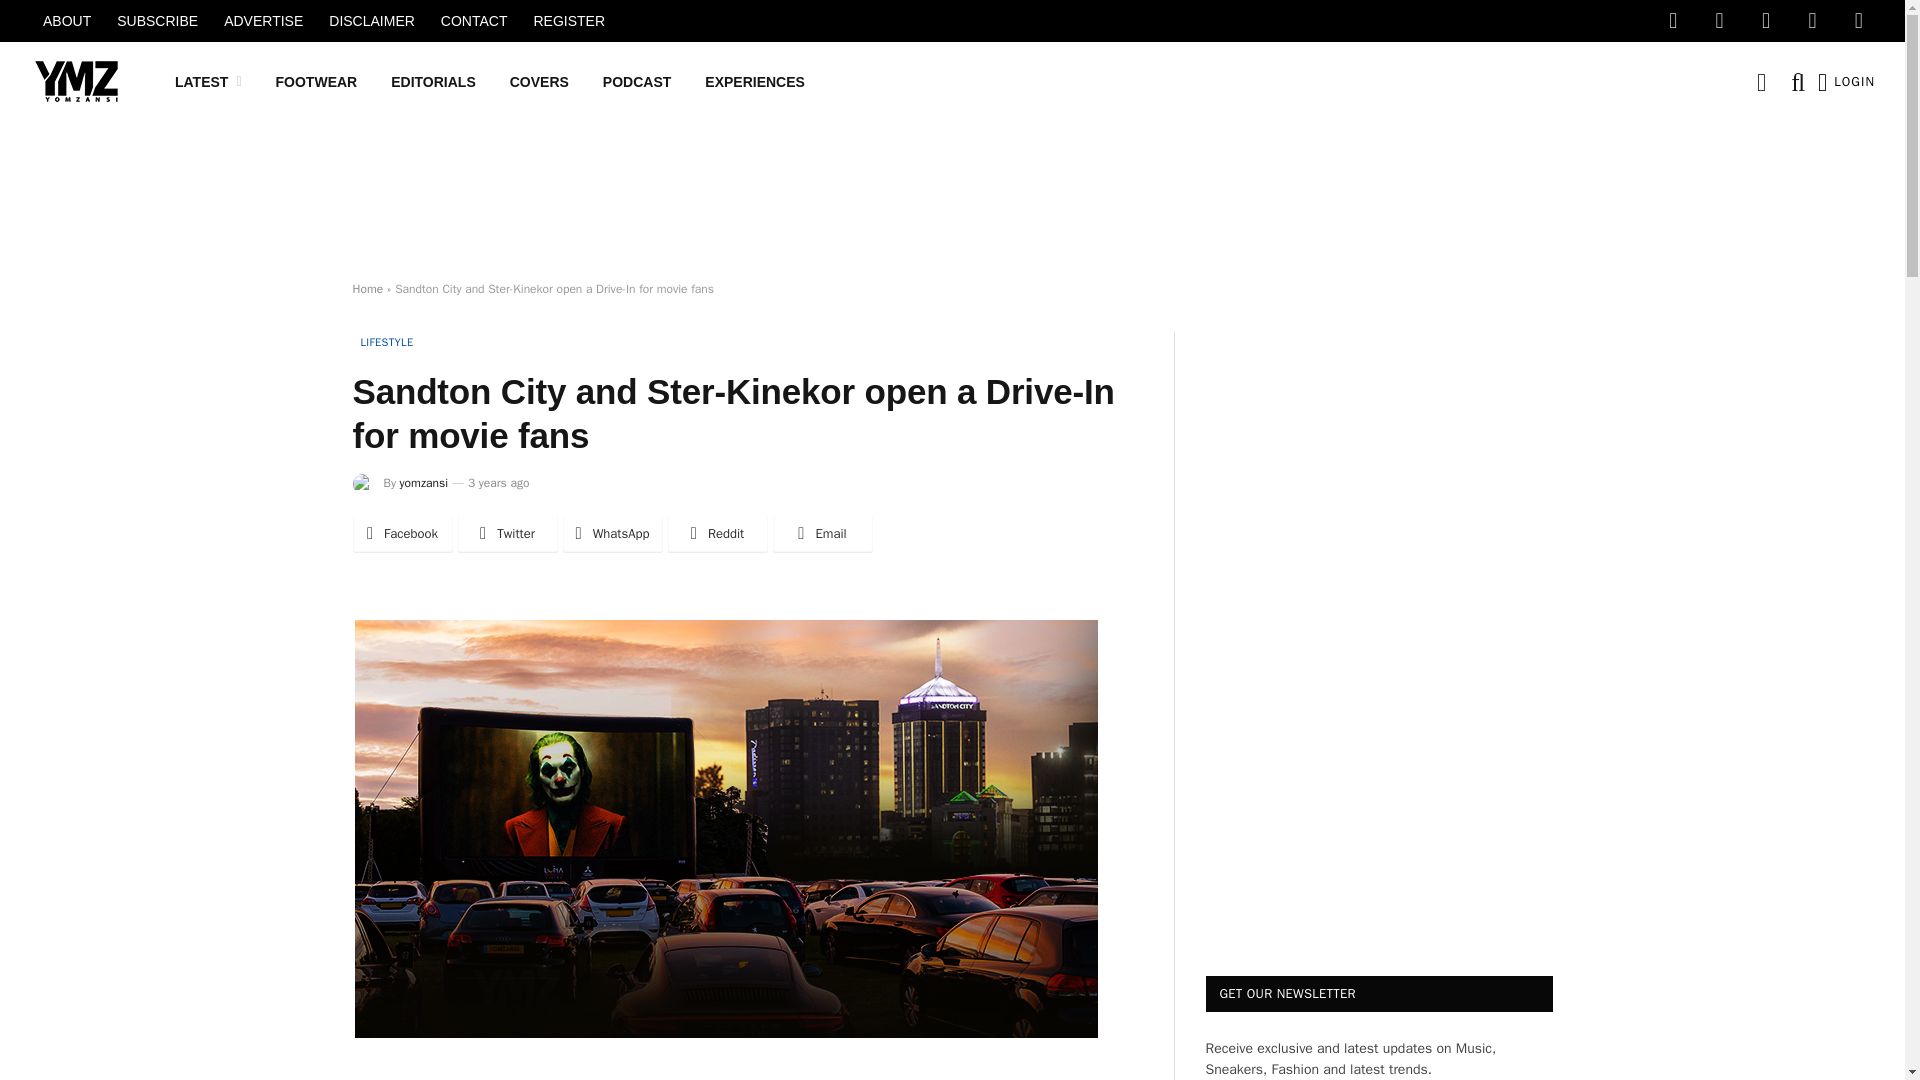  What do you see at coordinates (208, 82) in the screenshot?
I see `LATEST` at bounding box center [208, 82].